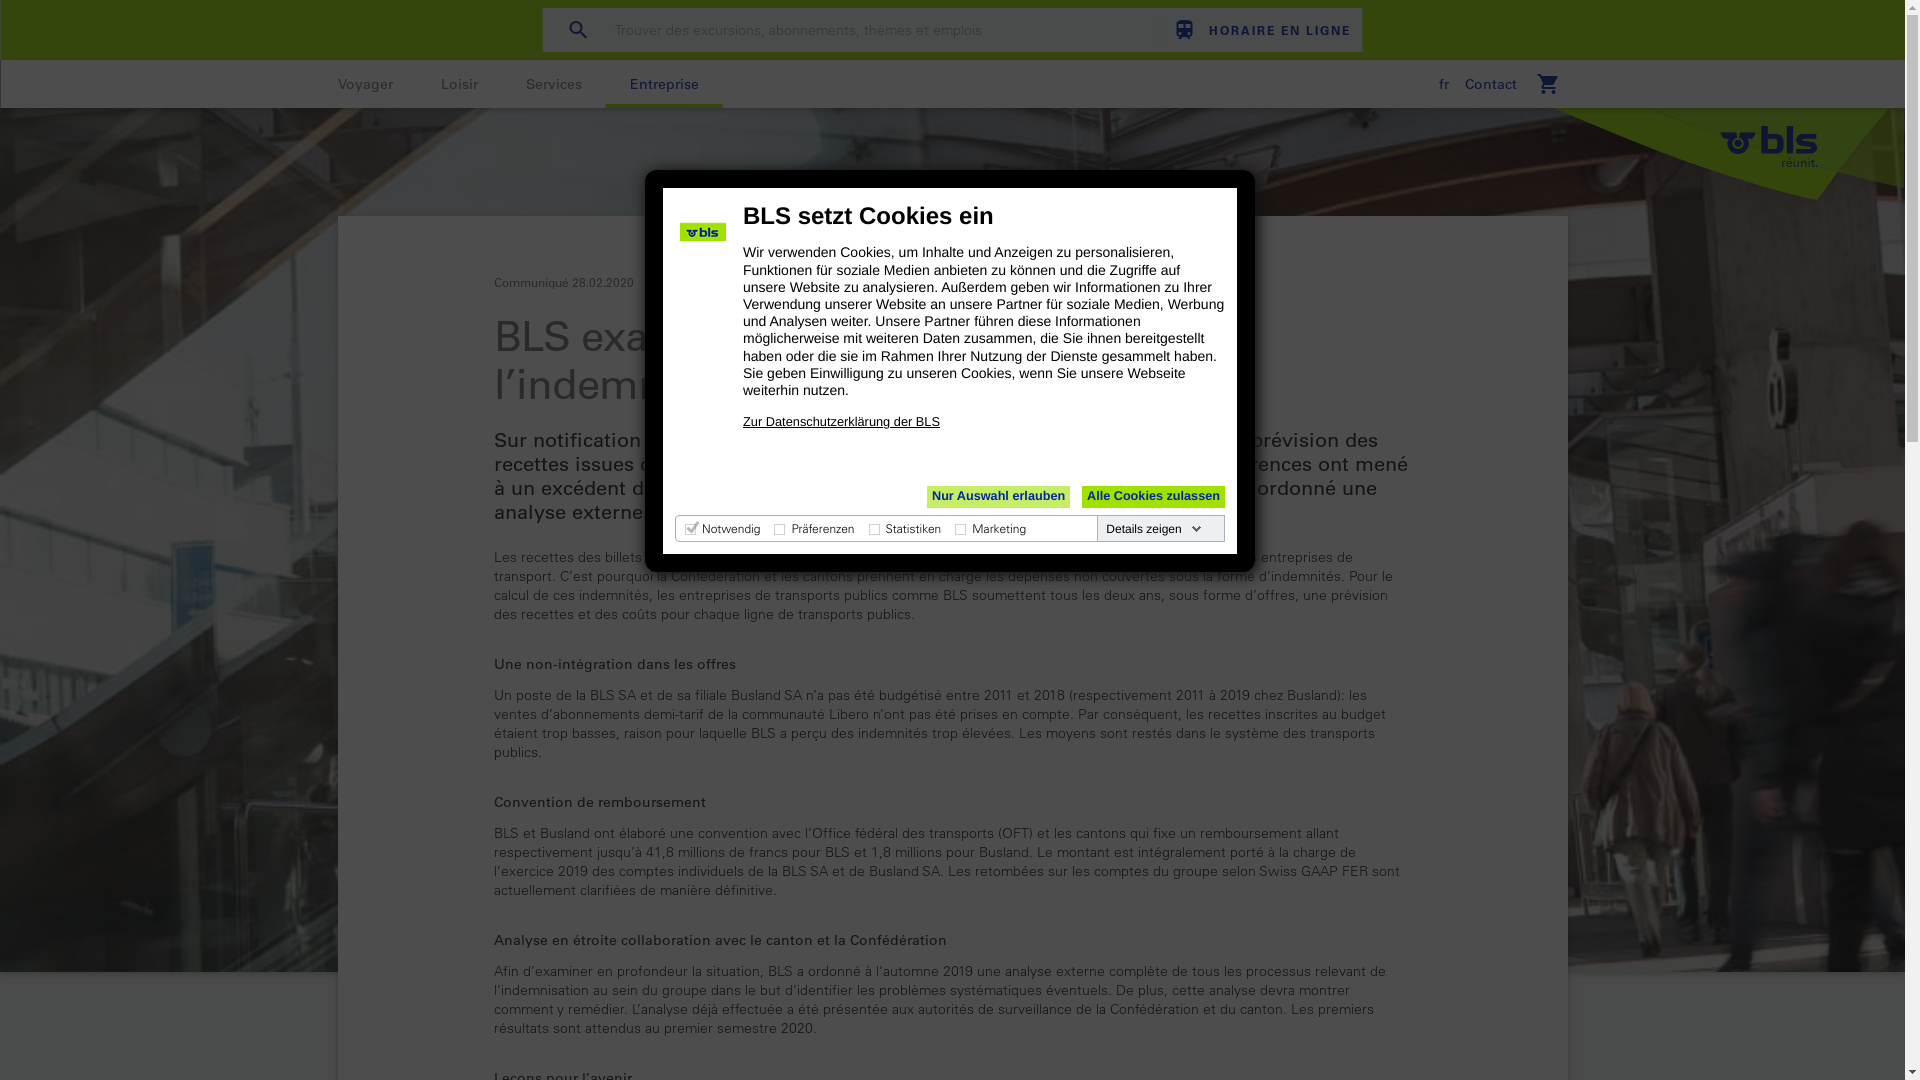 The image size is (1920, 1080). What do you see at coordinates (1490, 84) in the screenshot?
I see `Contact` at bounding box center [1490, 84].